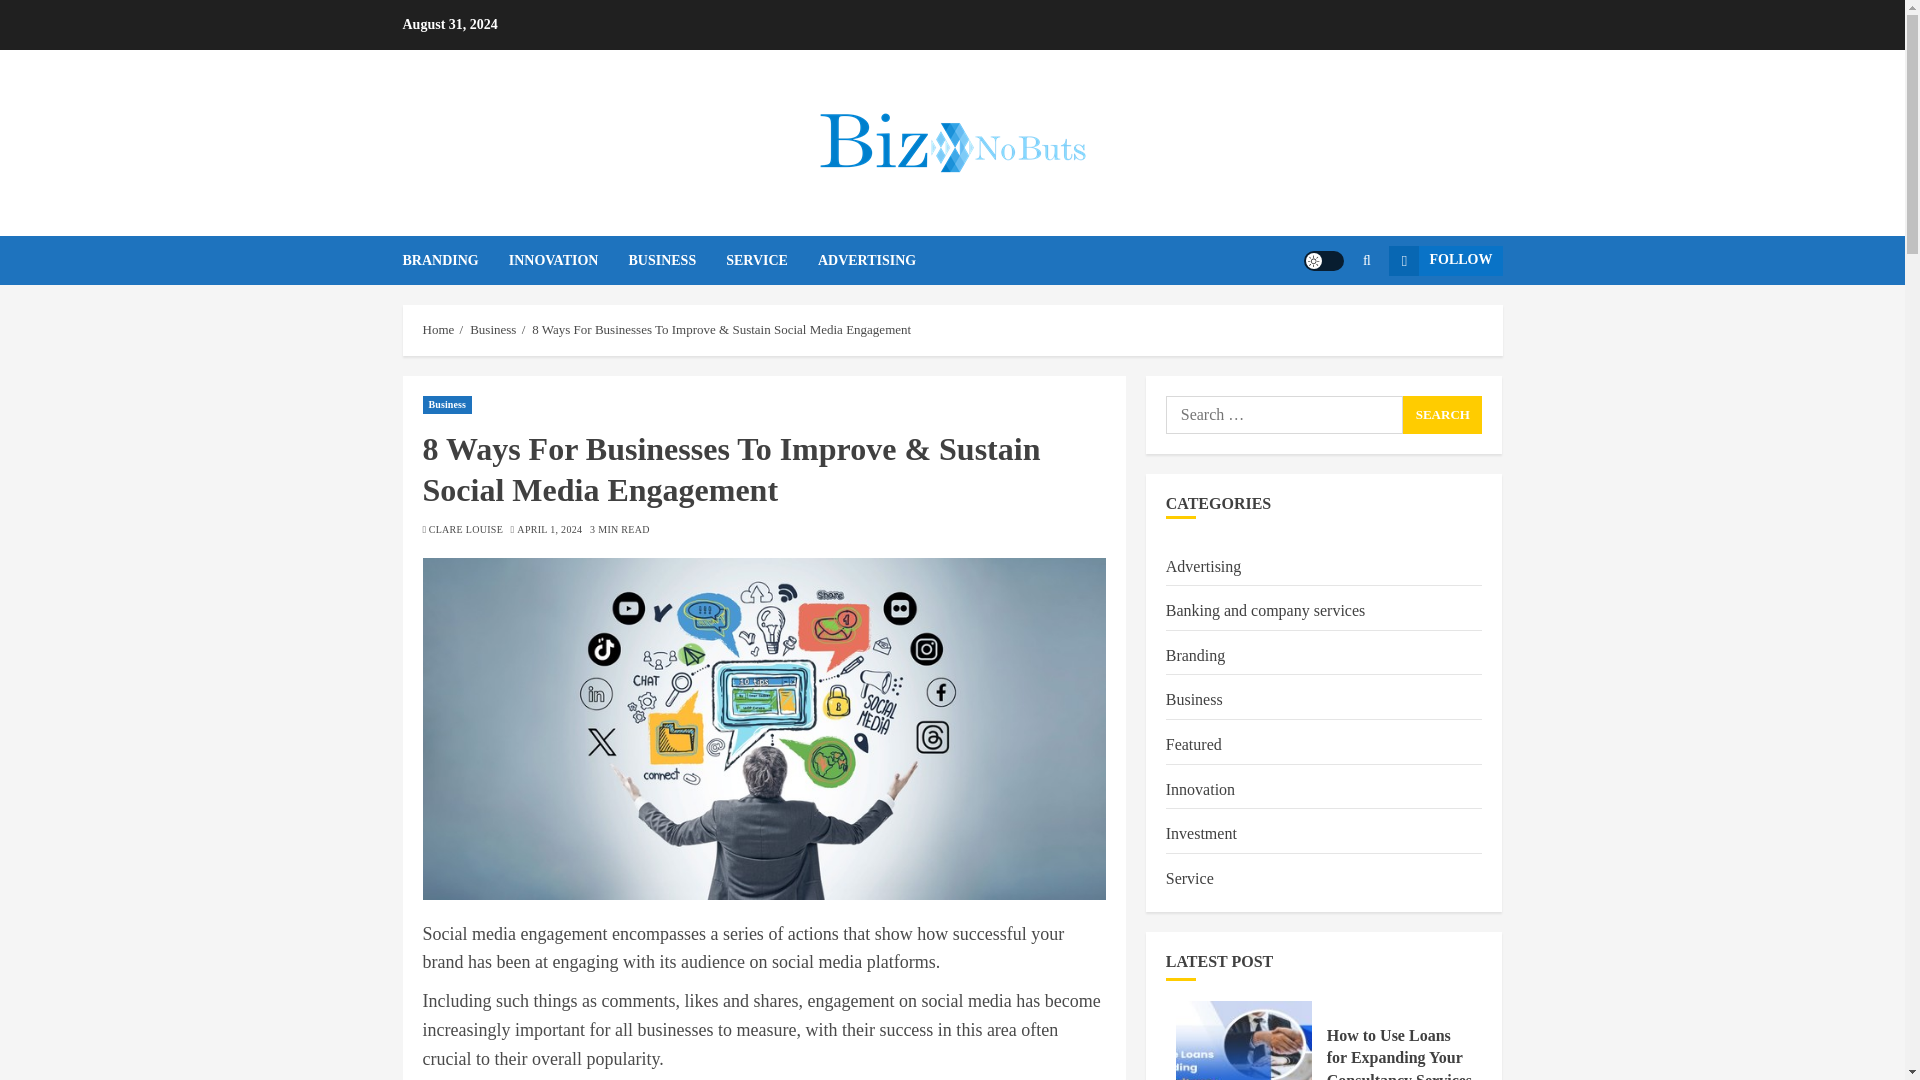 The height and width of the screenshot is (1080, 1920). What do you see at coordinates (1193, 746) in the screenshot?
I see `Featured` at bounding box center [1193, 746].